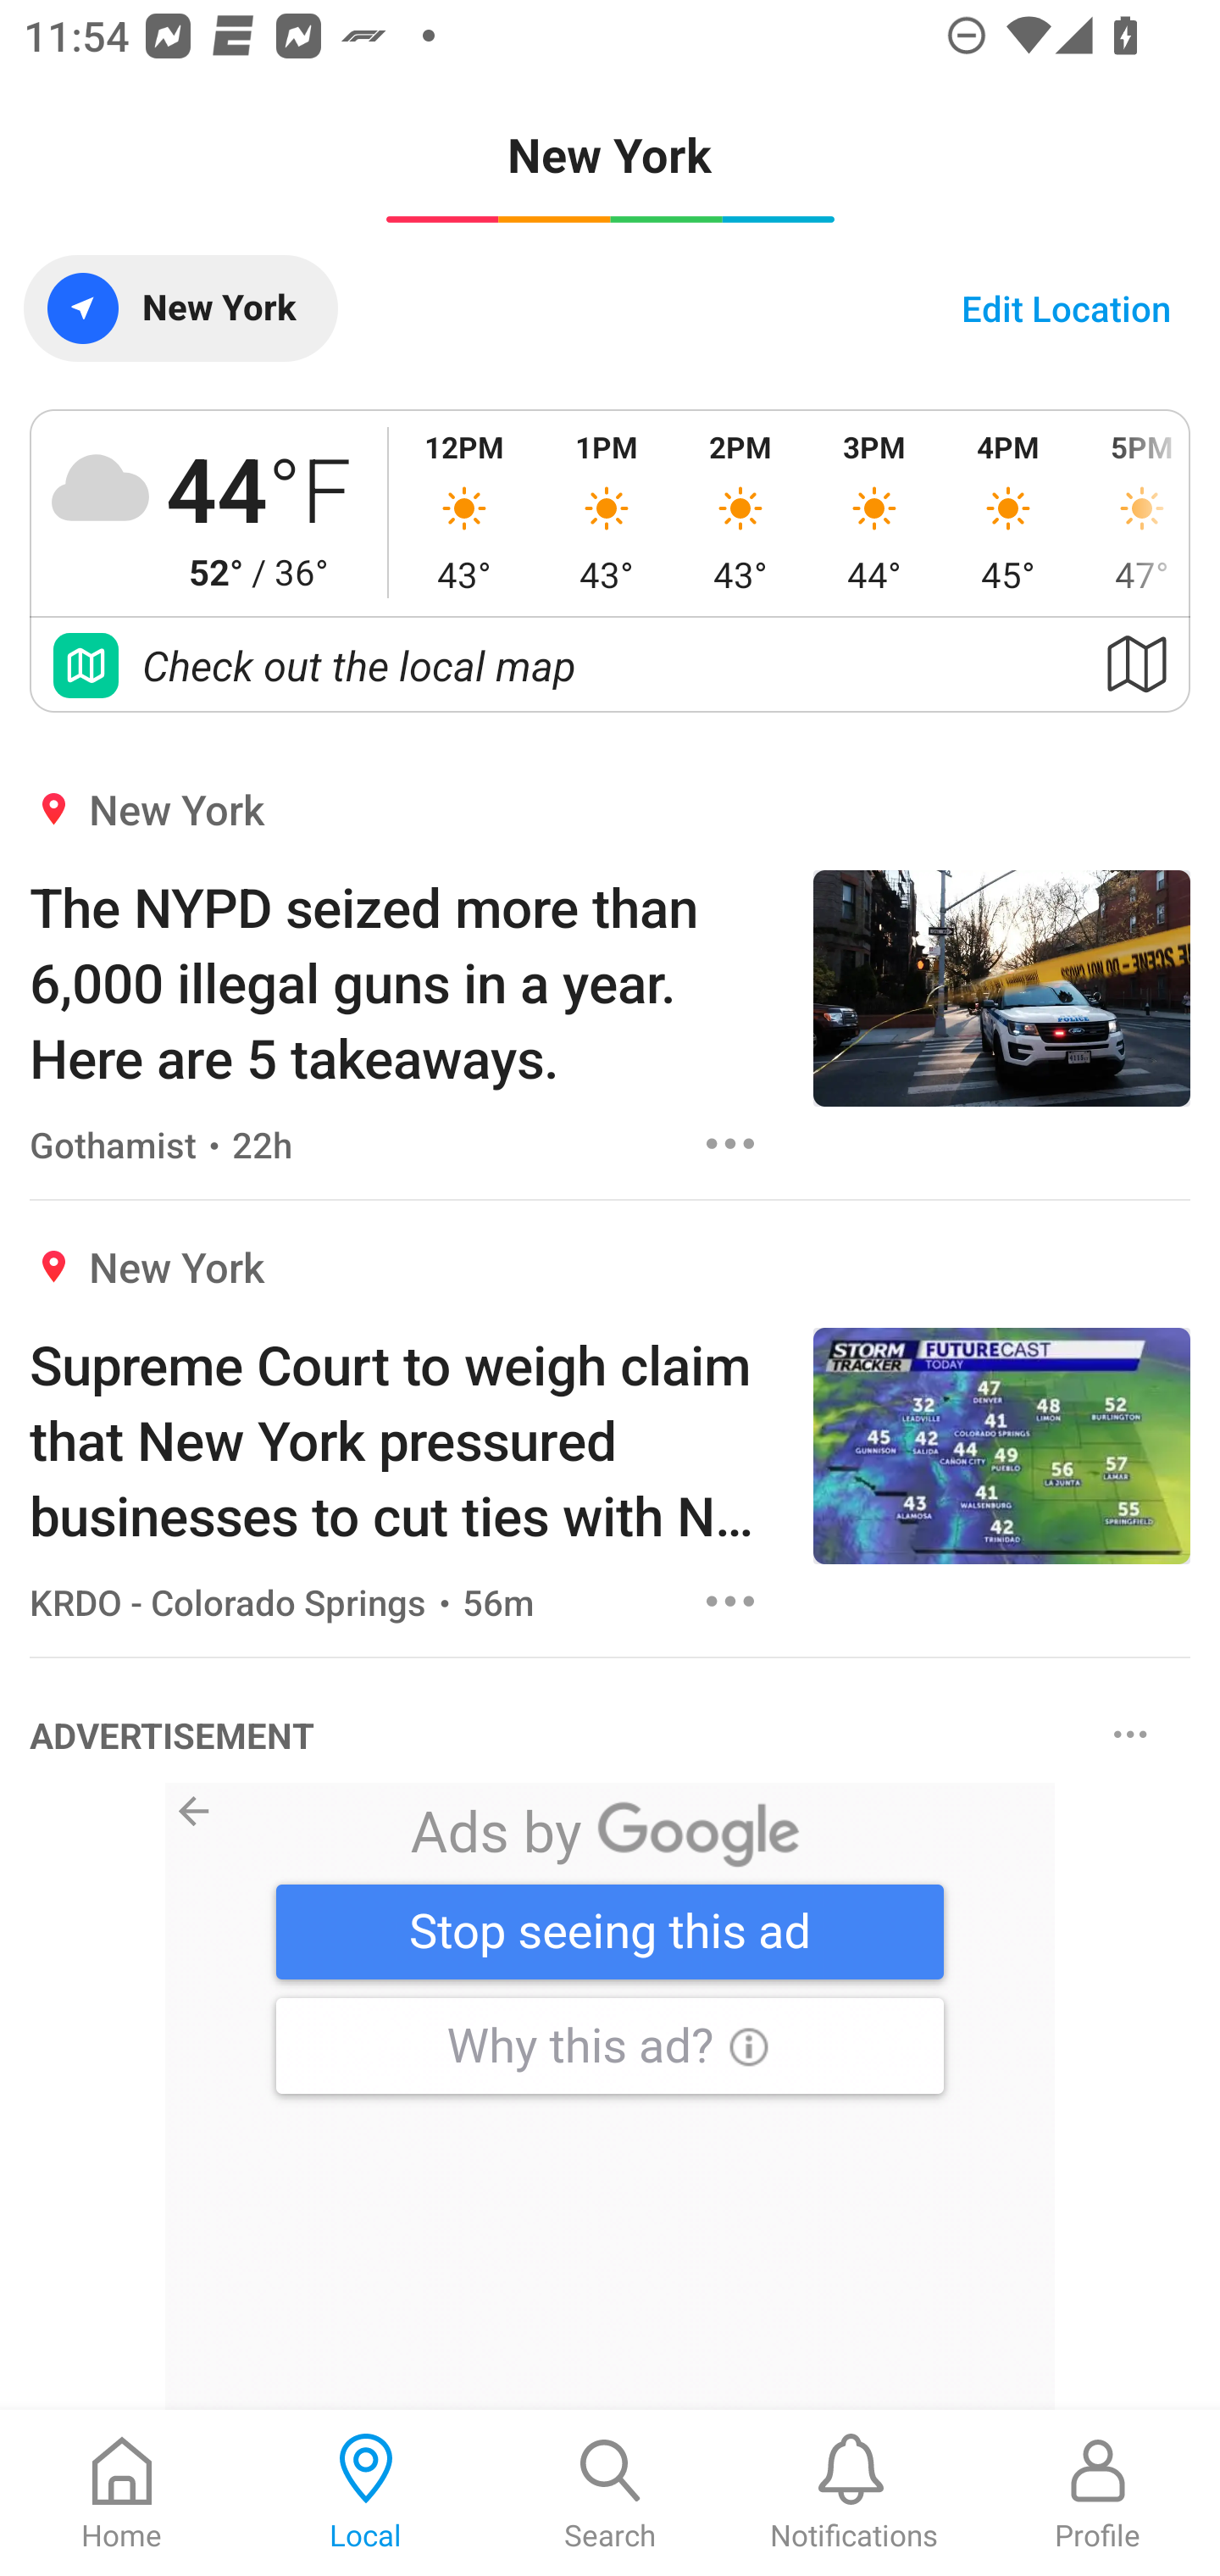 The image size is (1220, 2576). What do you see at coordinates (180, 307) in the screenshot?
I see `New York` at bounding box center [180, 307].